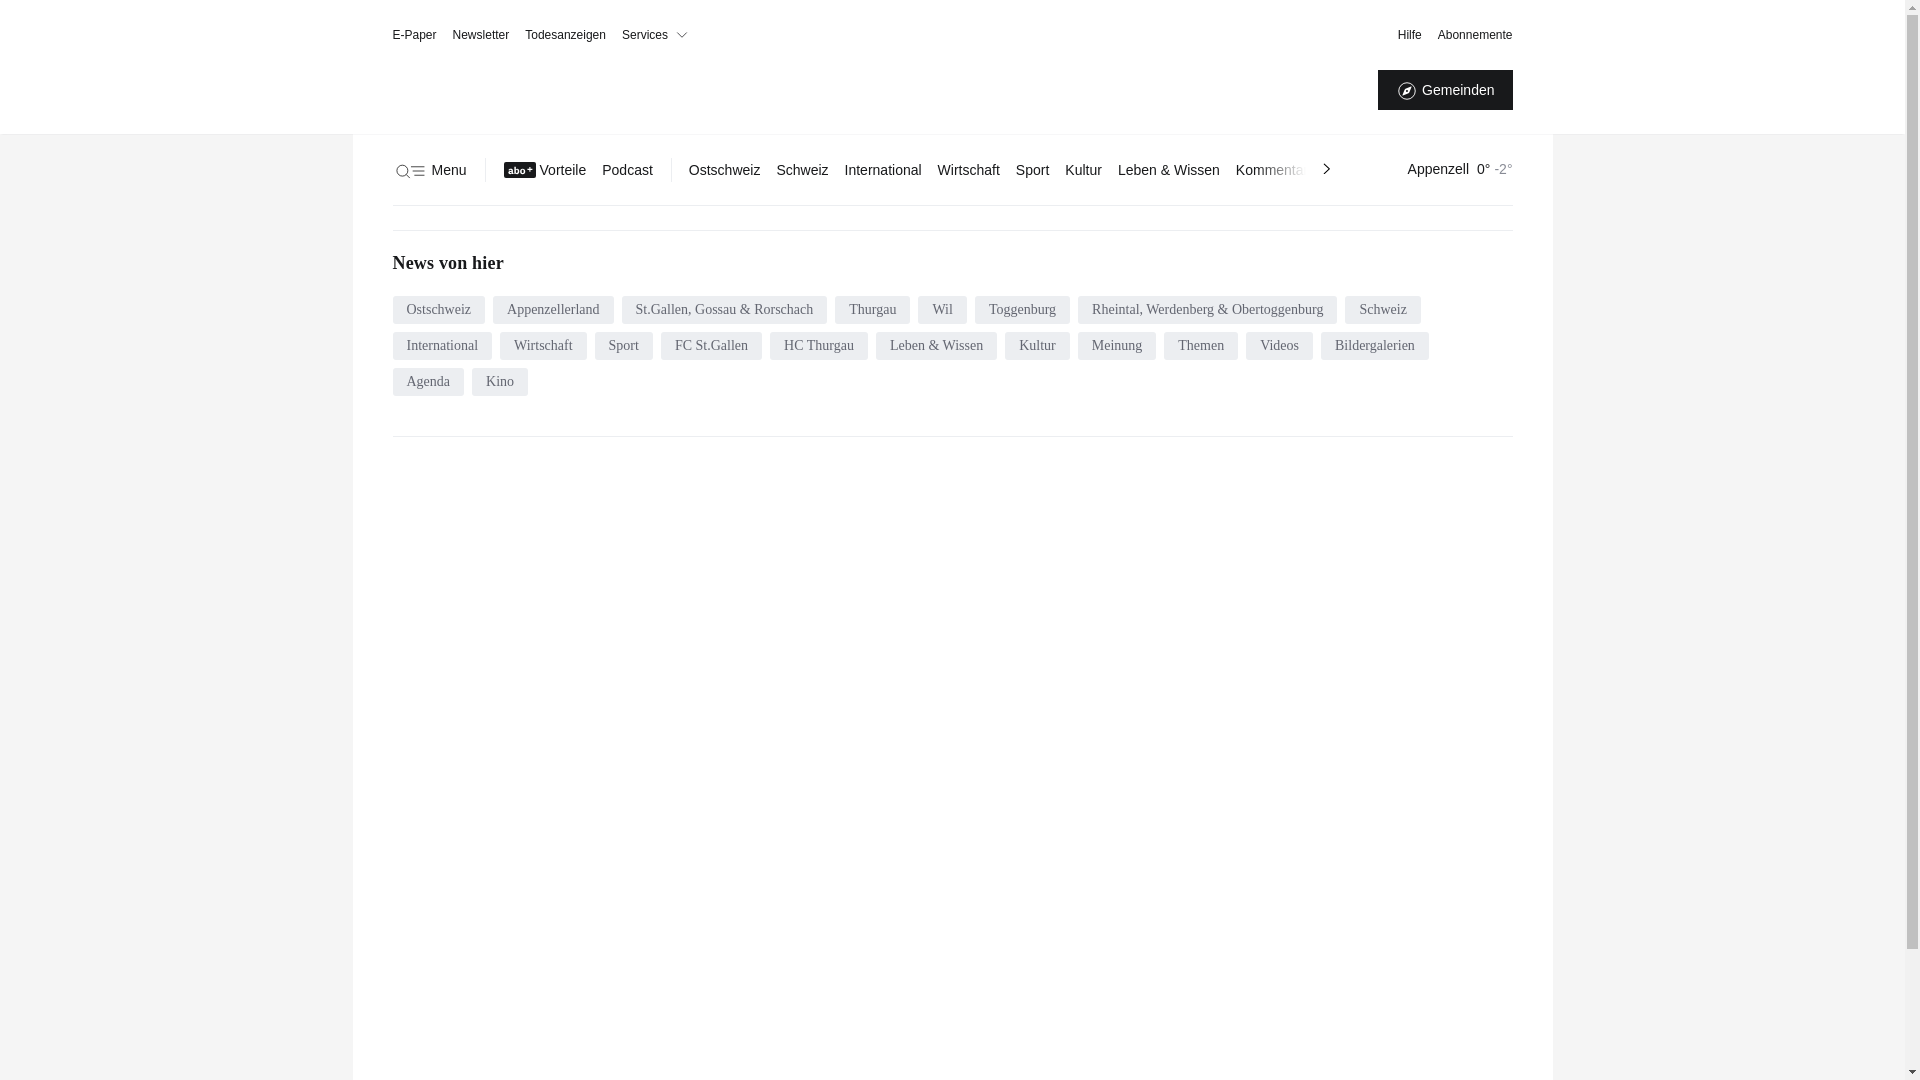 This screenshot has width=1920, height=1080. I want to click on Vorteile, so click(546, 170).